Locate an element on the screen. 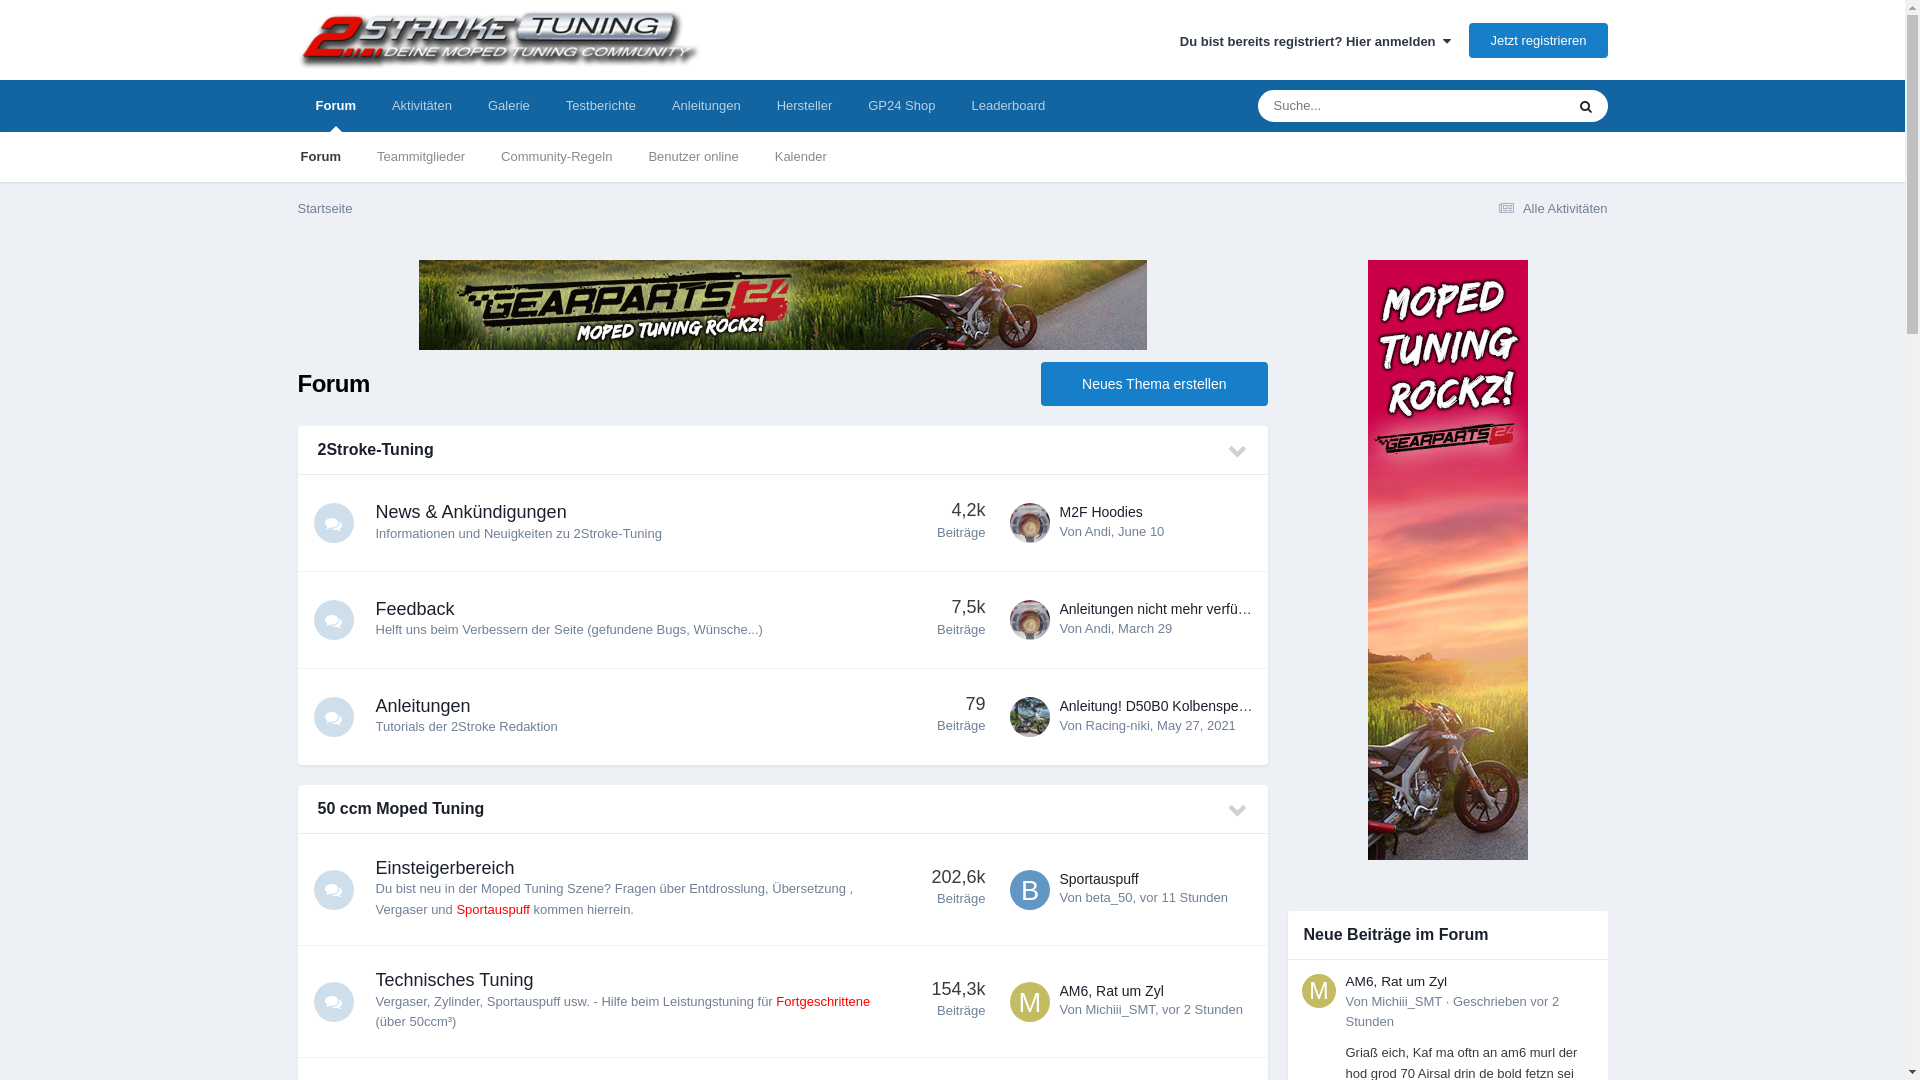  Anleitungen is located at coordinates (706, 106).